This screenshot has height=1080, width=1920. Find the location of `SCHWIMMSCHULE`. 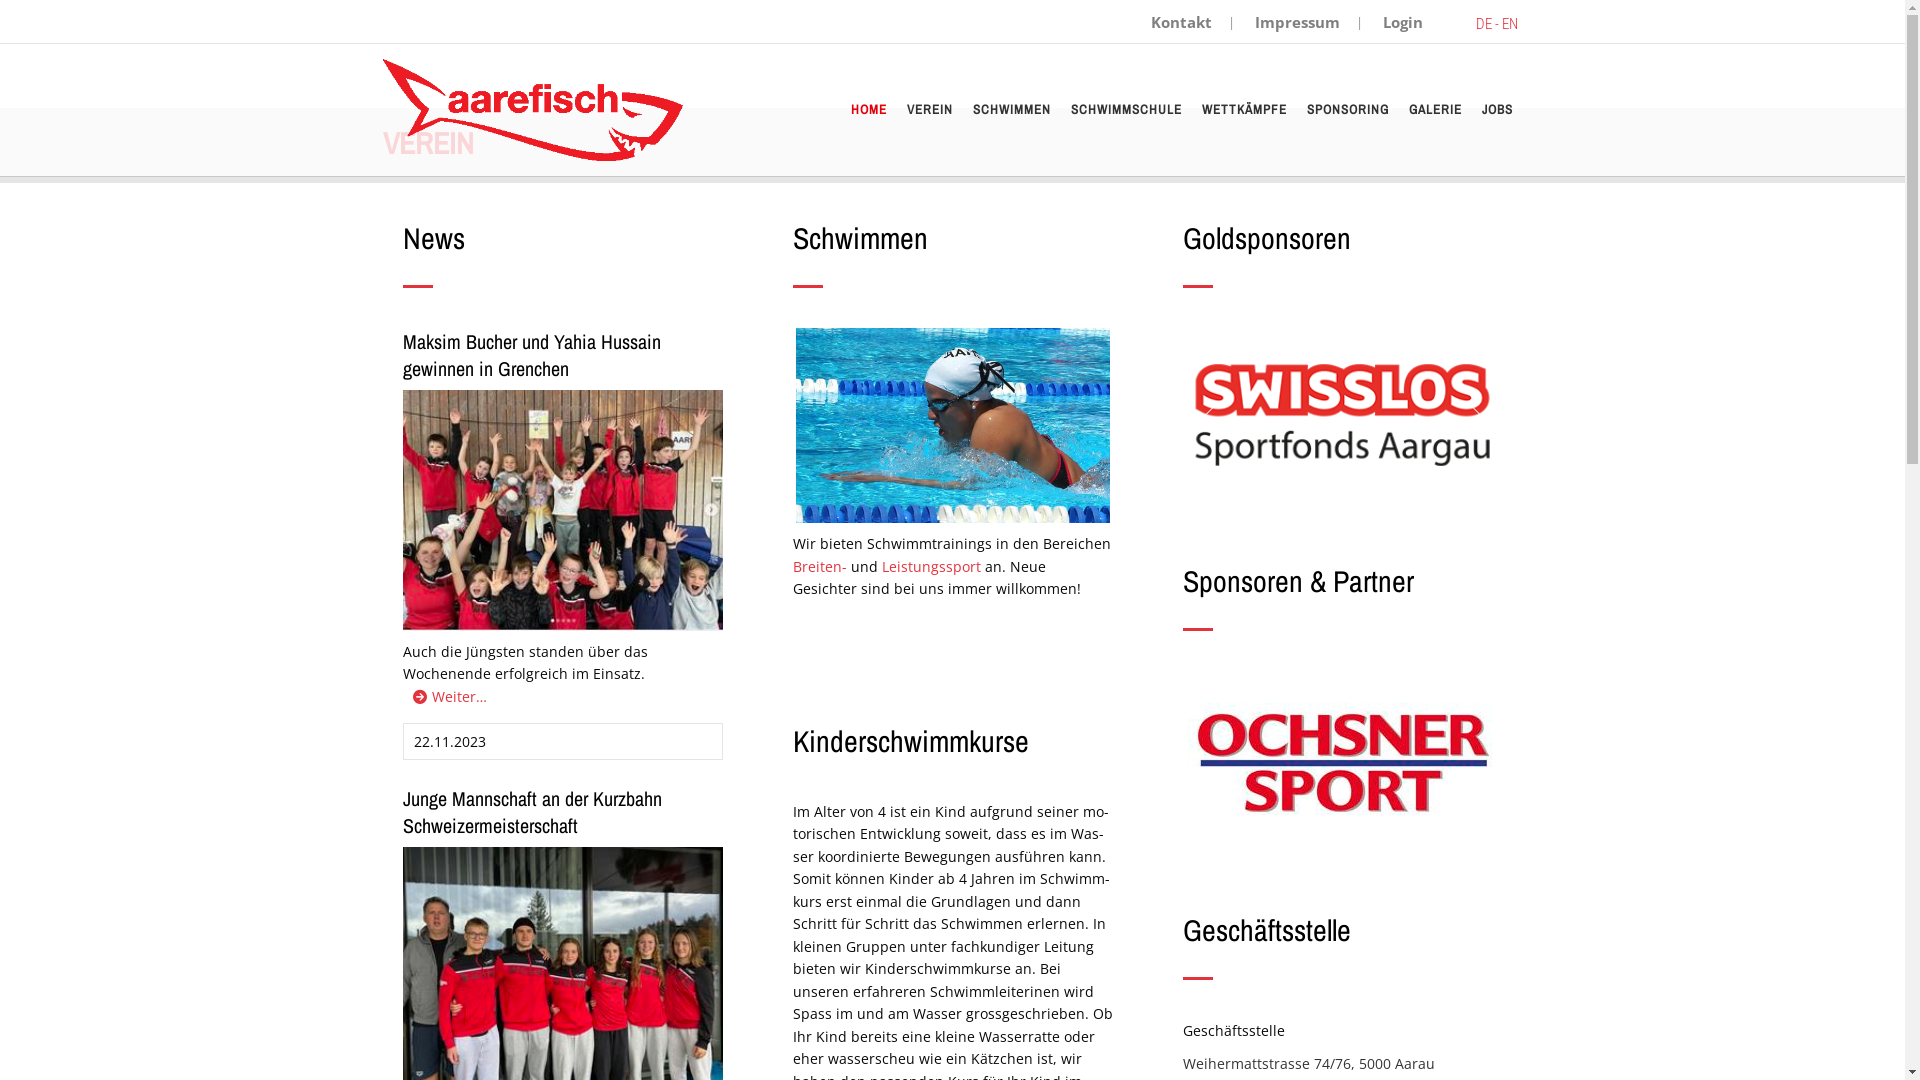

SCHWIMMSCHULE is located at coordinates (1126, 109).